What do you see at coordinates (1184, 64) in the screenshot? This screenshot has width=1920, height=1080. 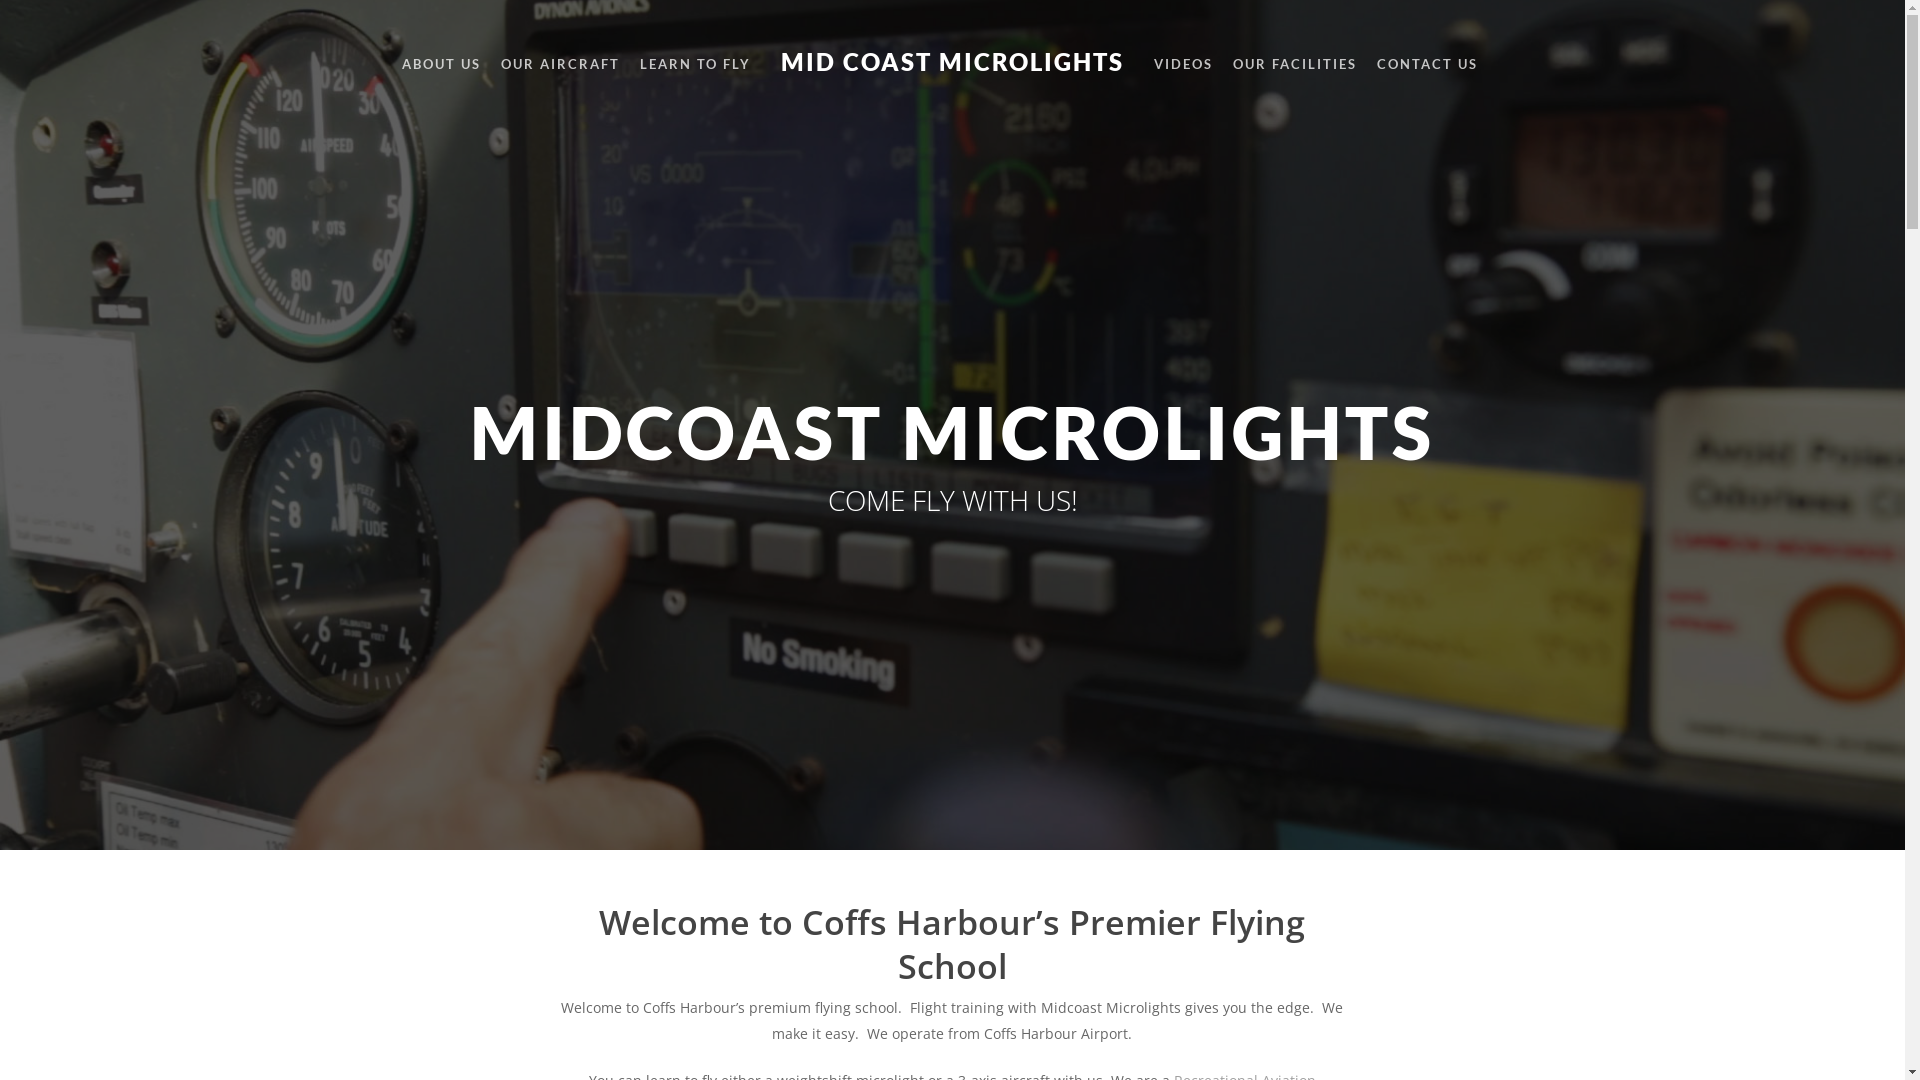 I see `VIDEOS` at bounding box center [1184, 64].